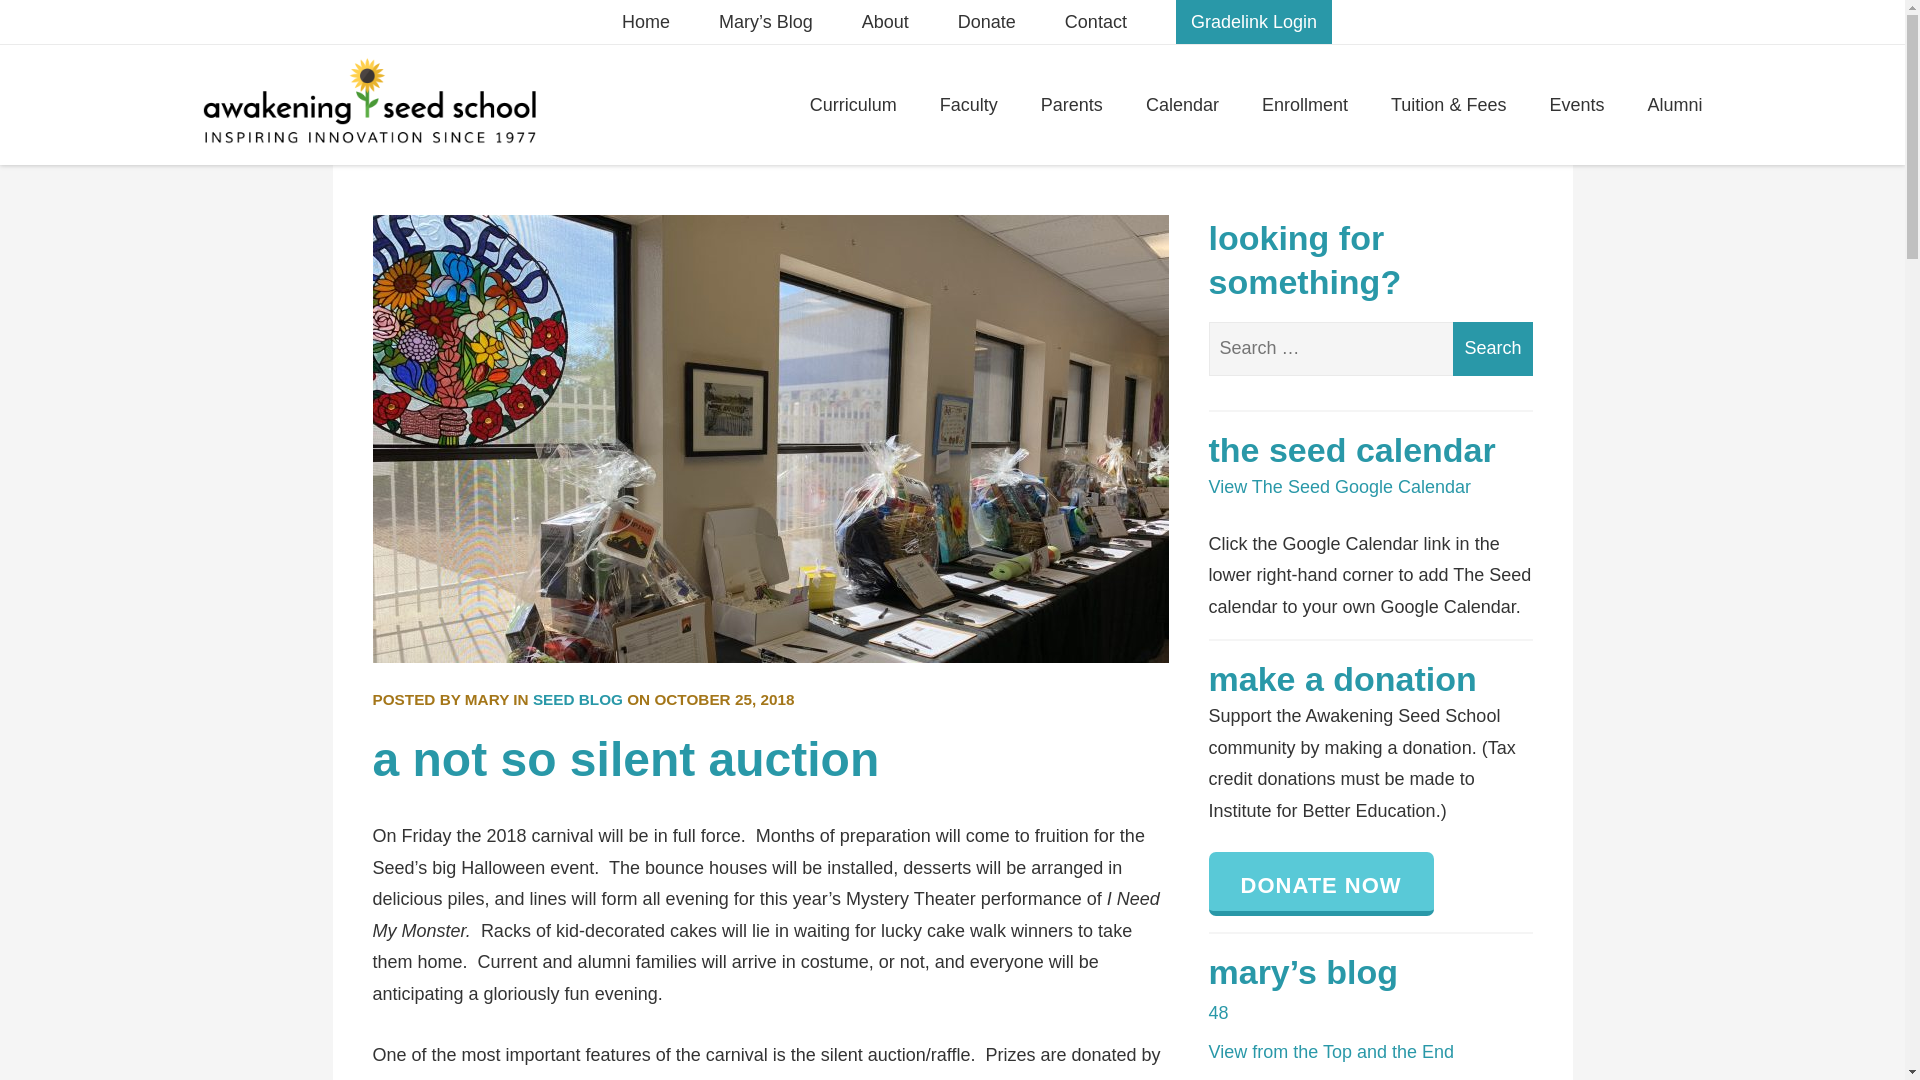  Describe the element at coordinates (1237, 443) in the screenshot. I see `Search` at that location.